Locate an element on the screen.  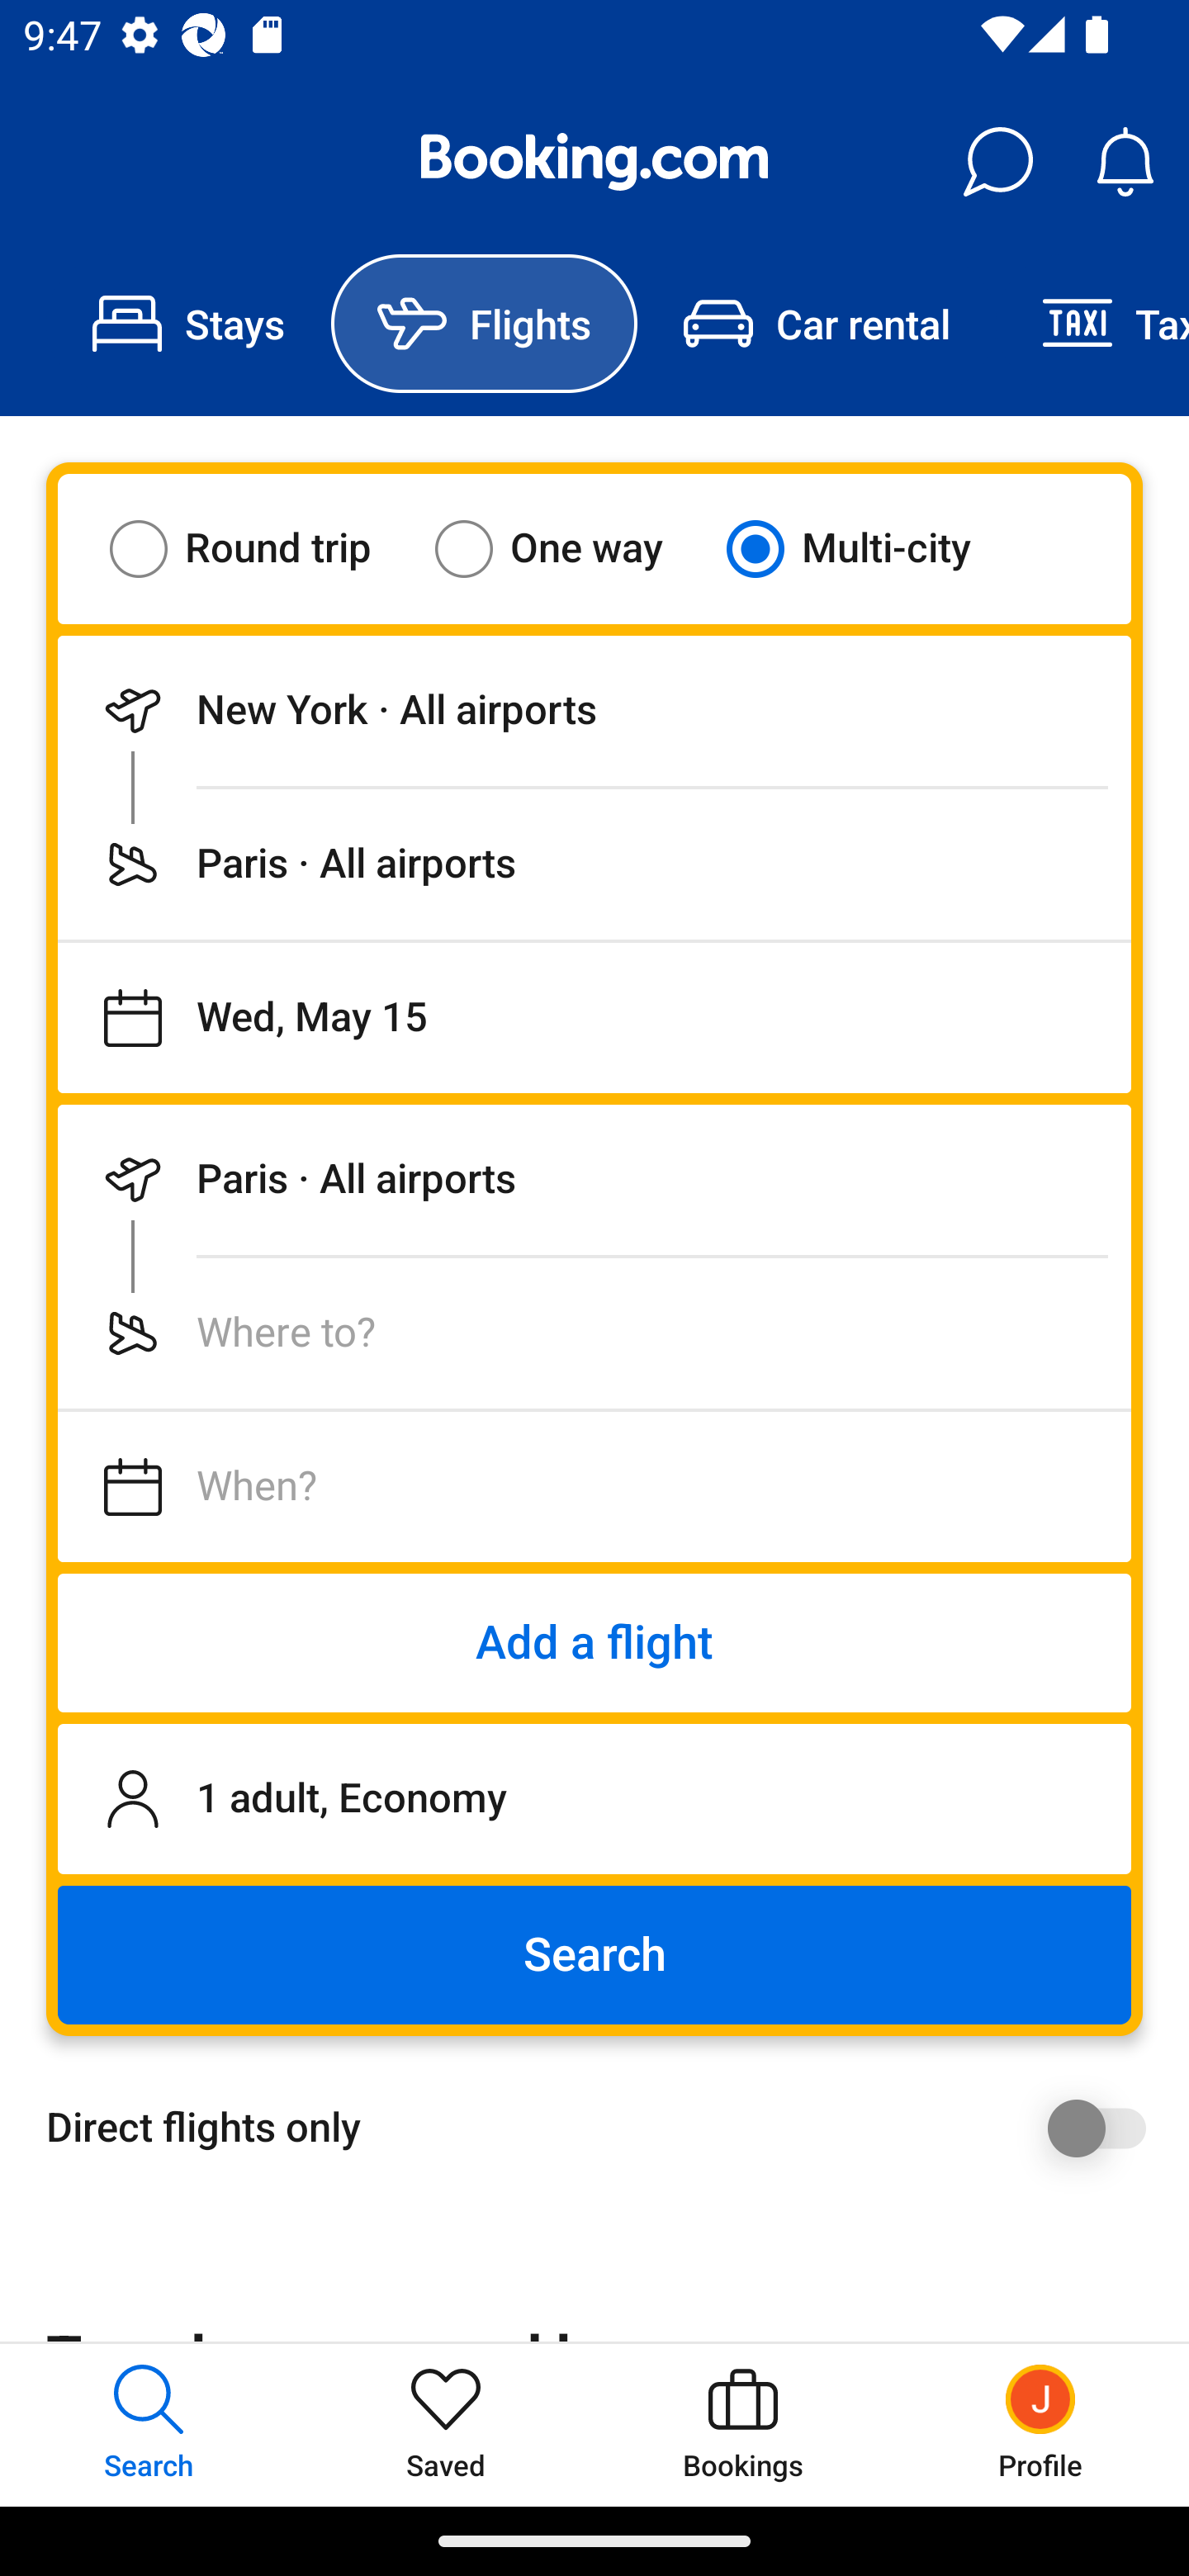
Flight 1 departing on Wed, May 15 is located at coordinates (594, 1017).